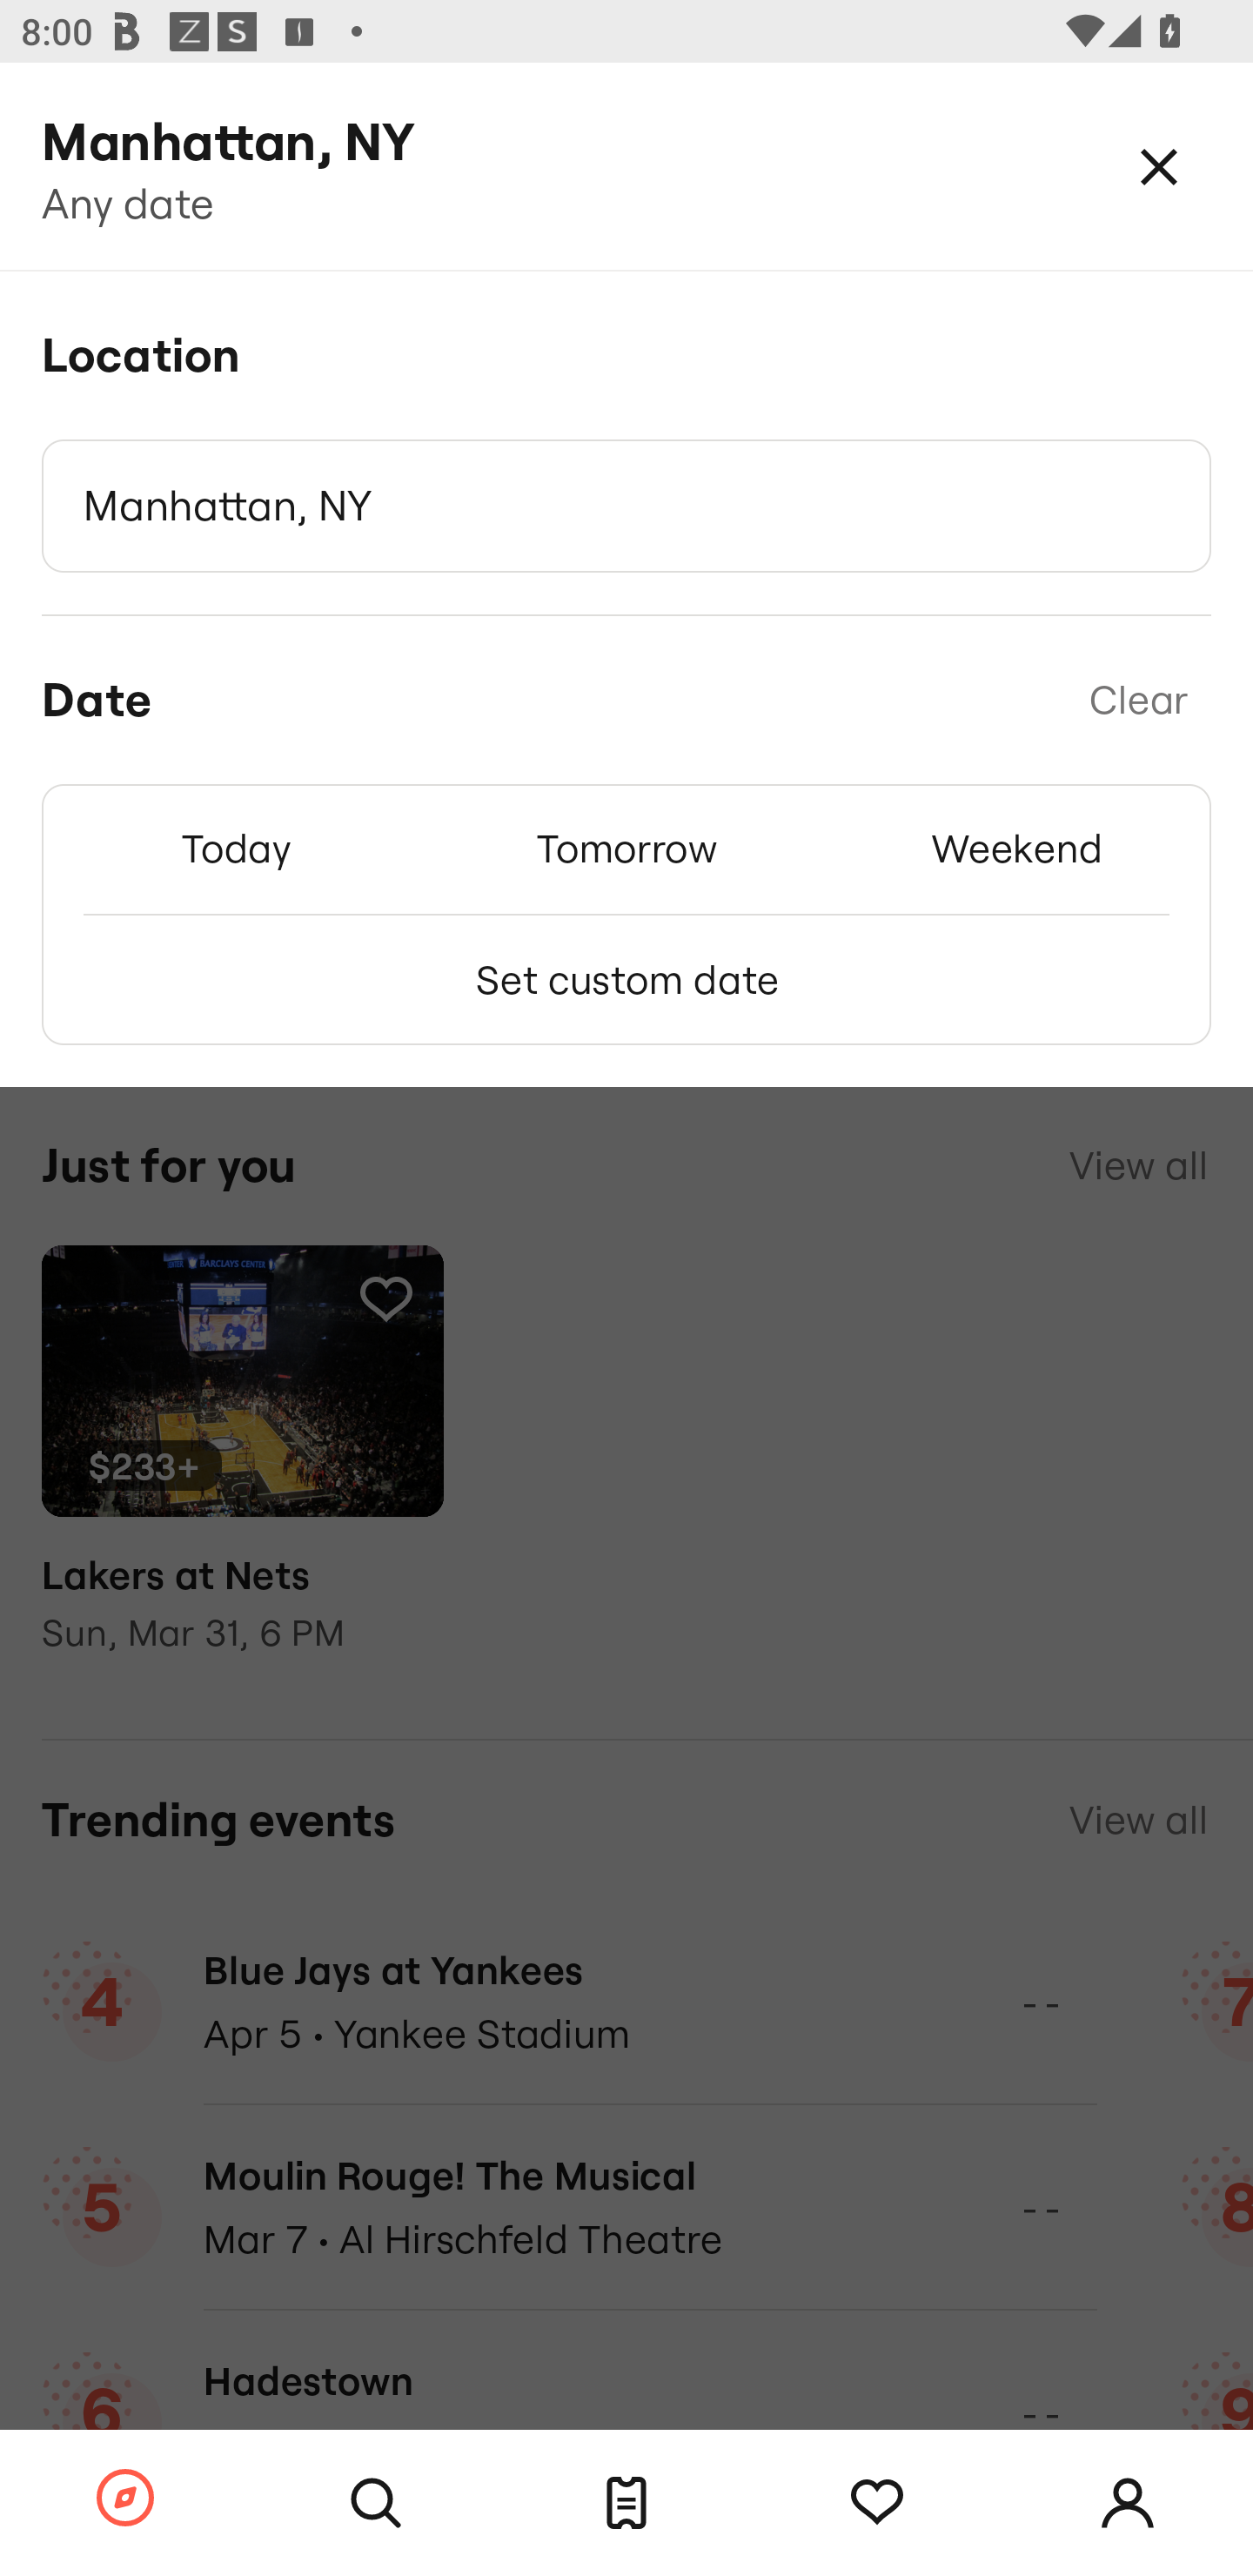 The width and height of the screenshot is (1253, 2576). What do you see at coordinates (376, 2503) in the screenshot?
I see `Search` at bounding box center [376, 2503].